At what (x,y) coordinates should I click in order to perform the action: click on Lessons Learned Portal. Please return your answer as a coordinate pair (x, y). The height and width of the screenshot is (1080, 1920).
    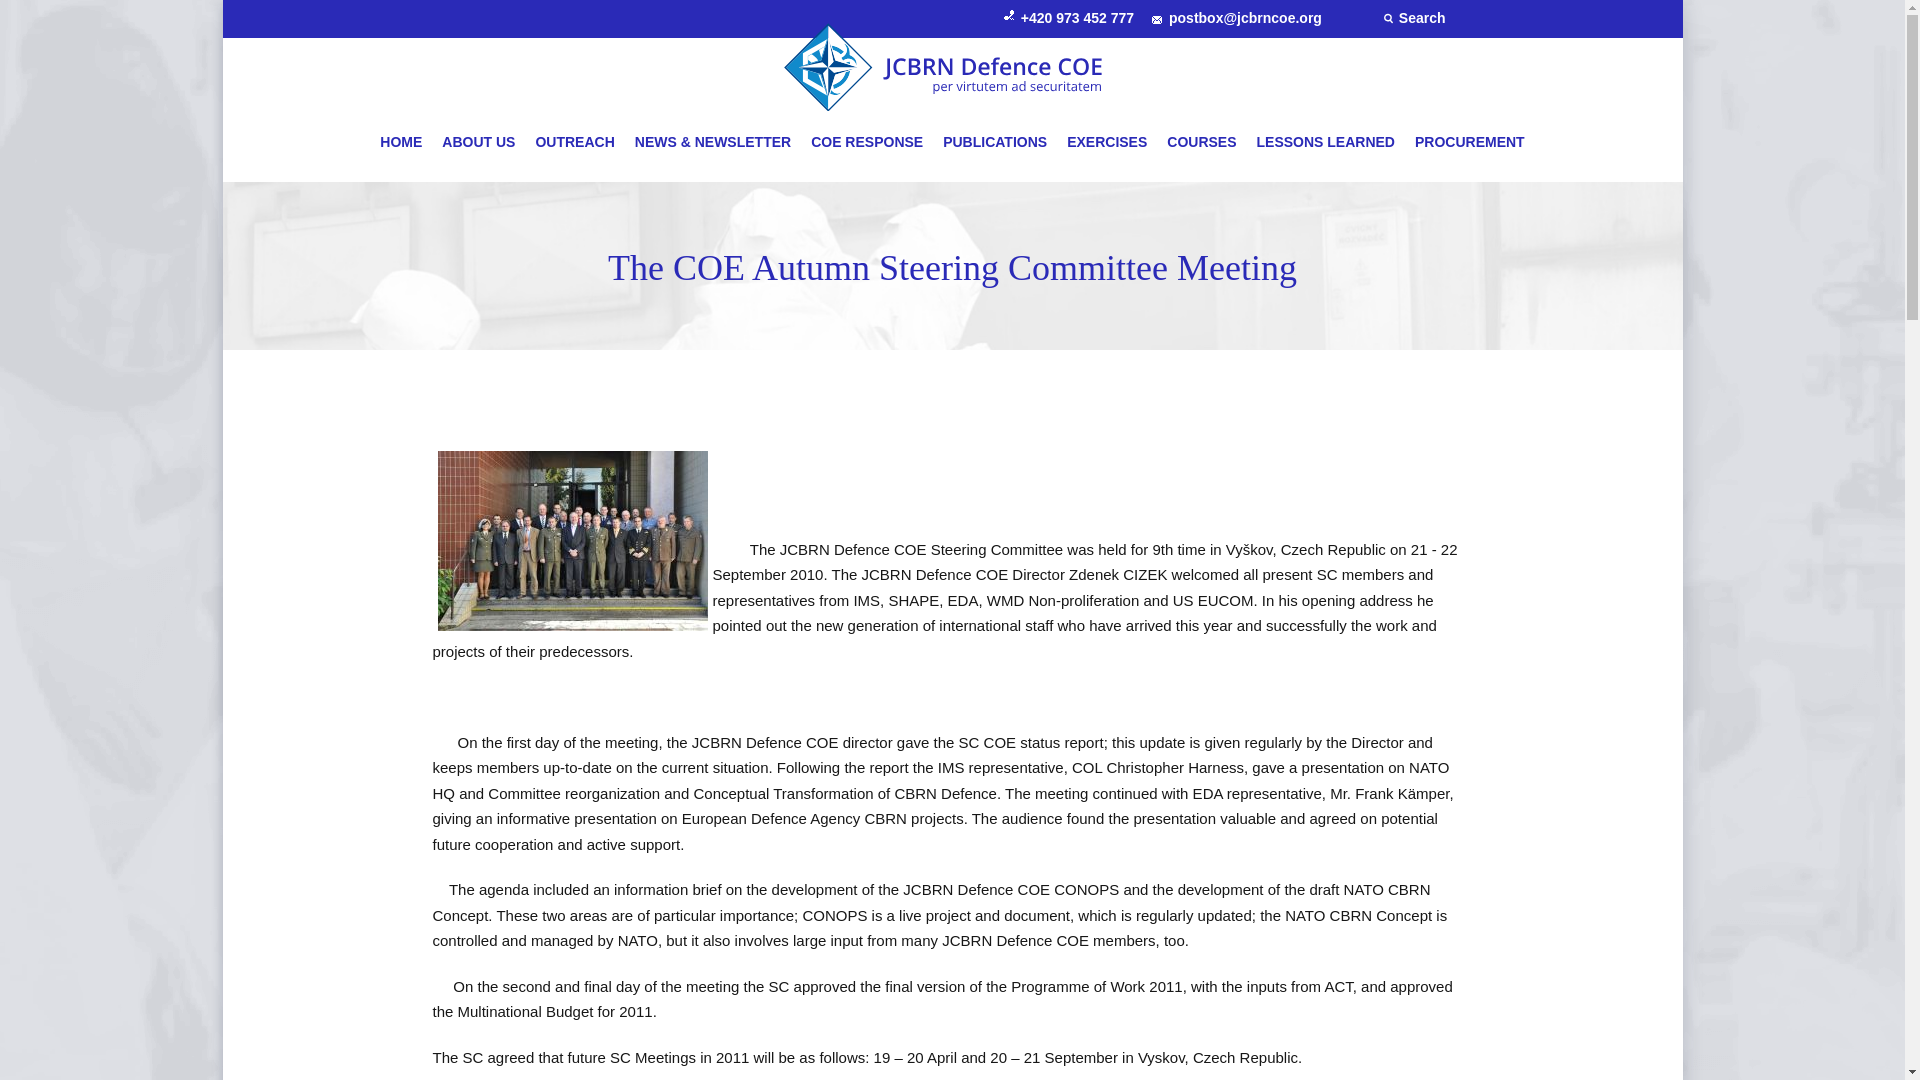
    Looking at the image, I should click on (1326, 142).